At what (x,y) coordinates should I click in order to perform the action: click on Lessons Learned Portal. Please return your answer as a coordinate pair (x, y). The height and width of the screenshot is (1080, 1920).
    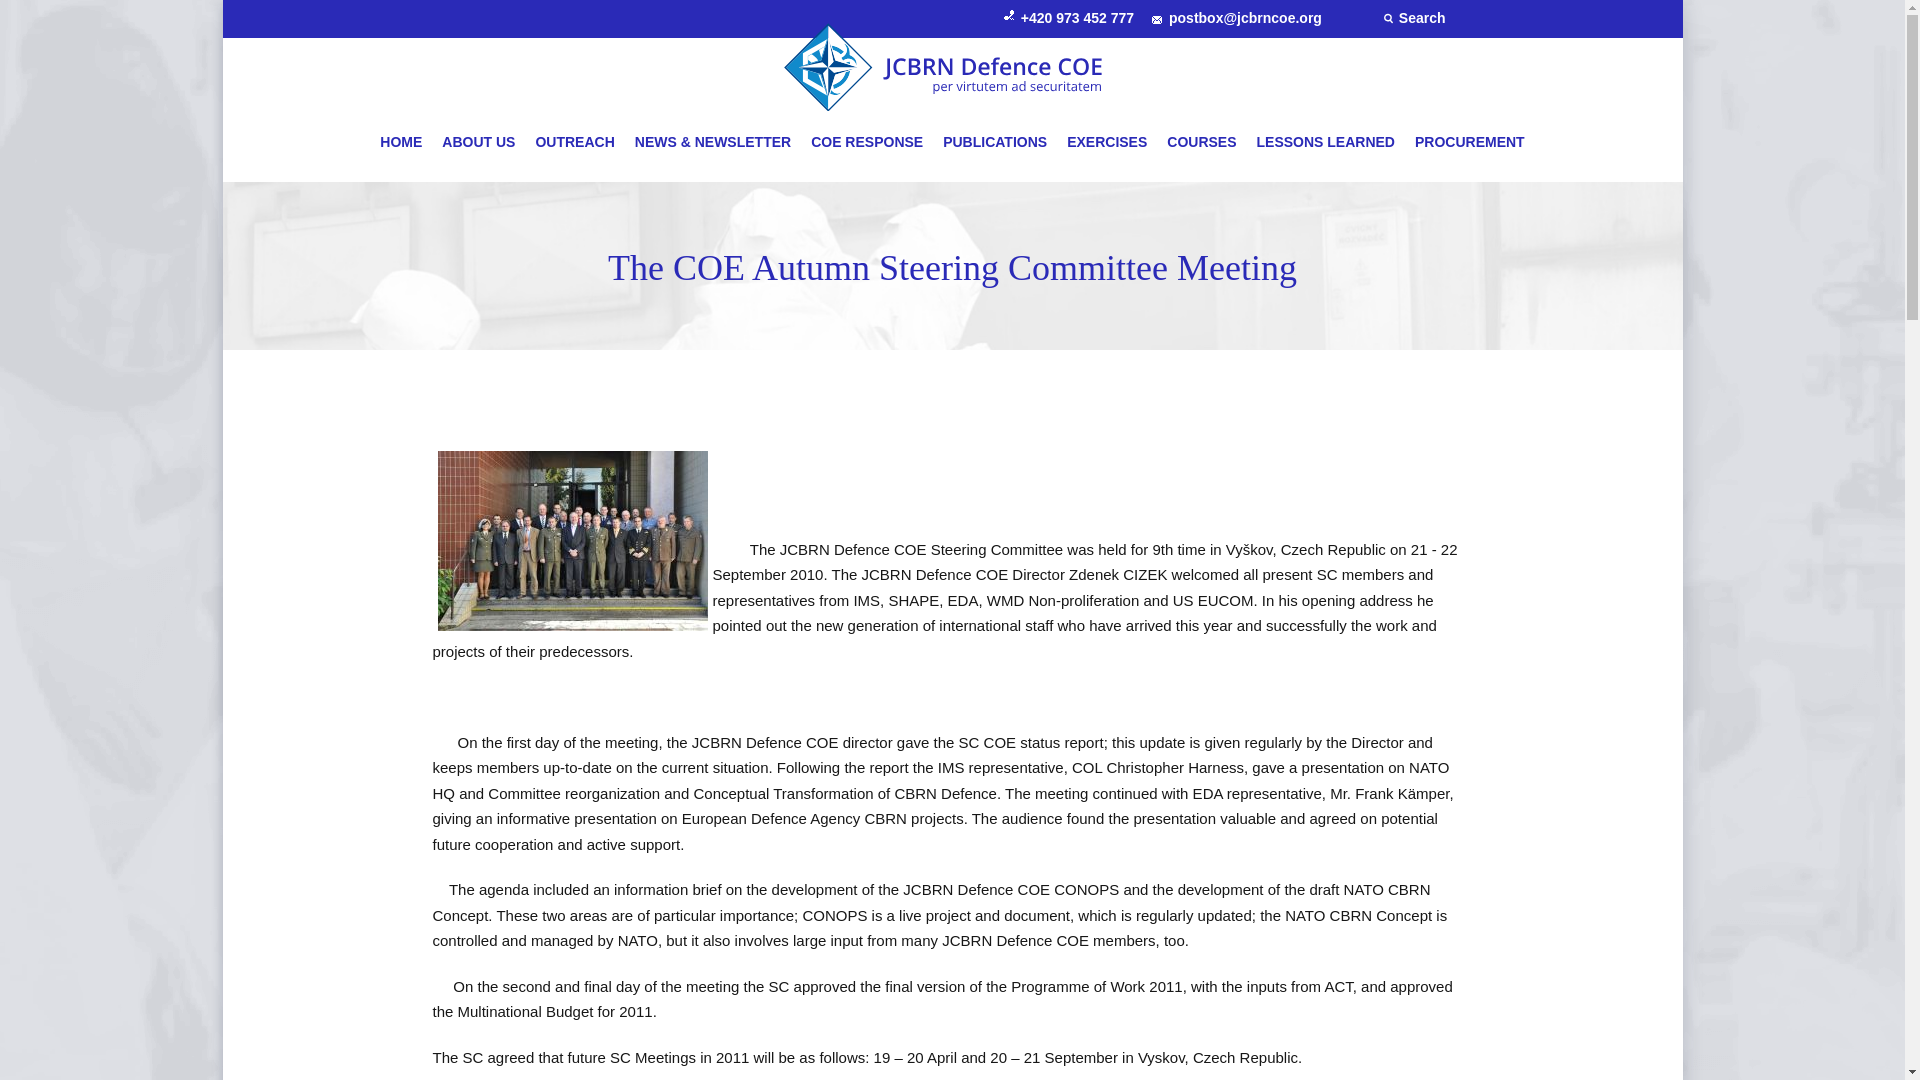
    Looking at the image, I should click on (1326, 142).